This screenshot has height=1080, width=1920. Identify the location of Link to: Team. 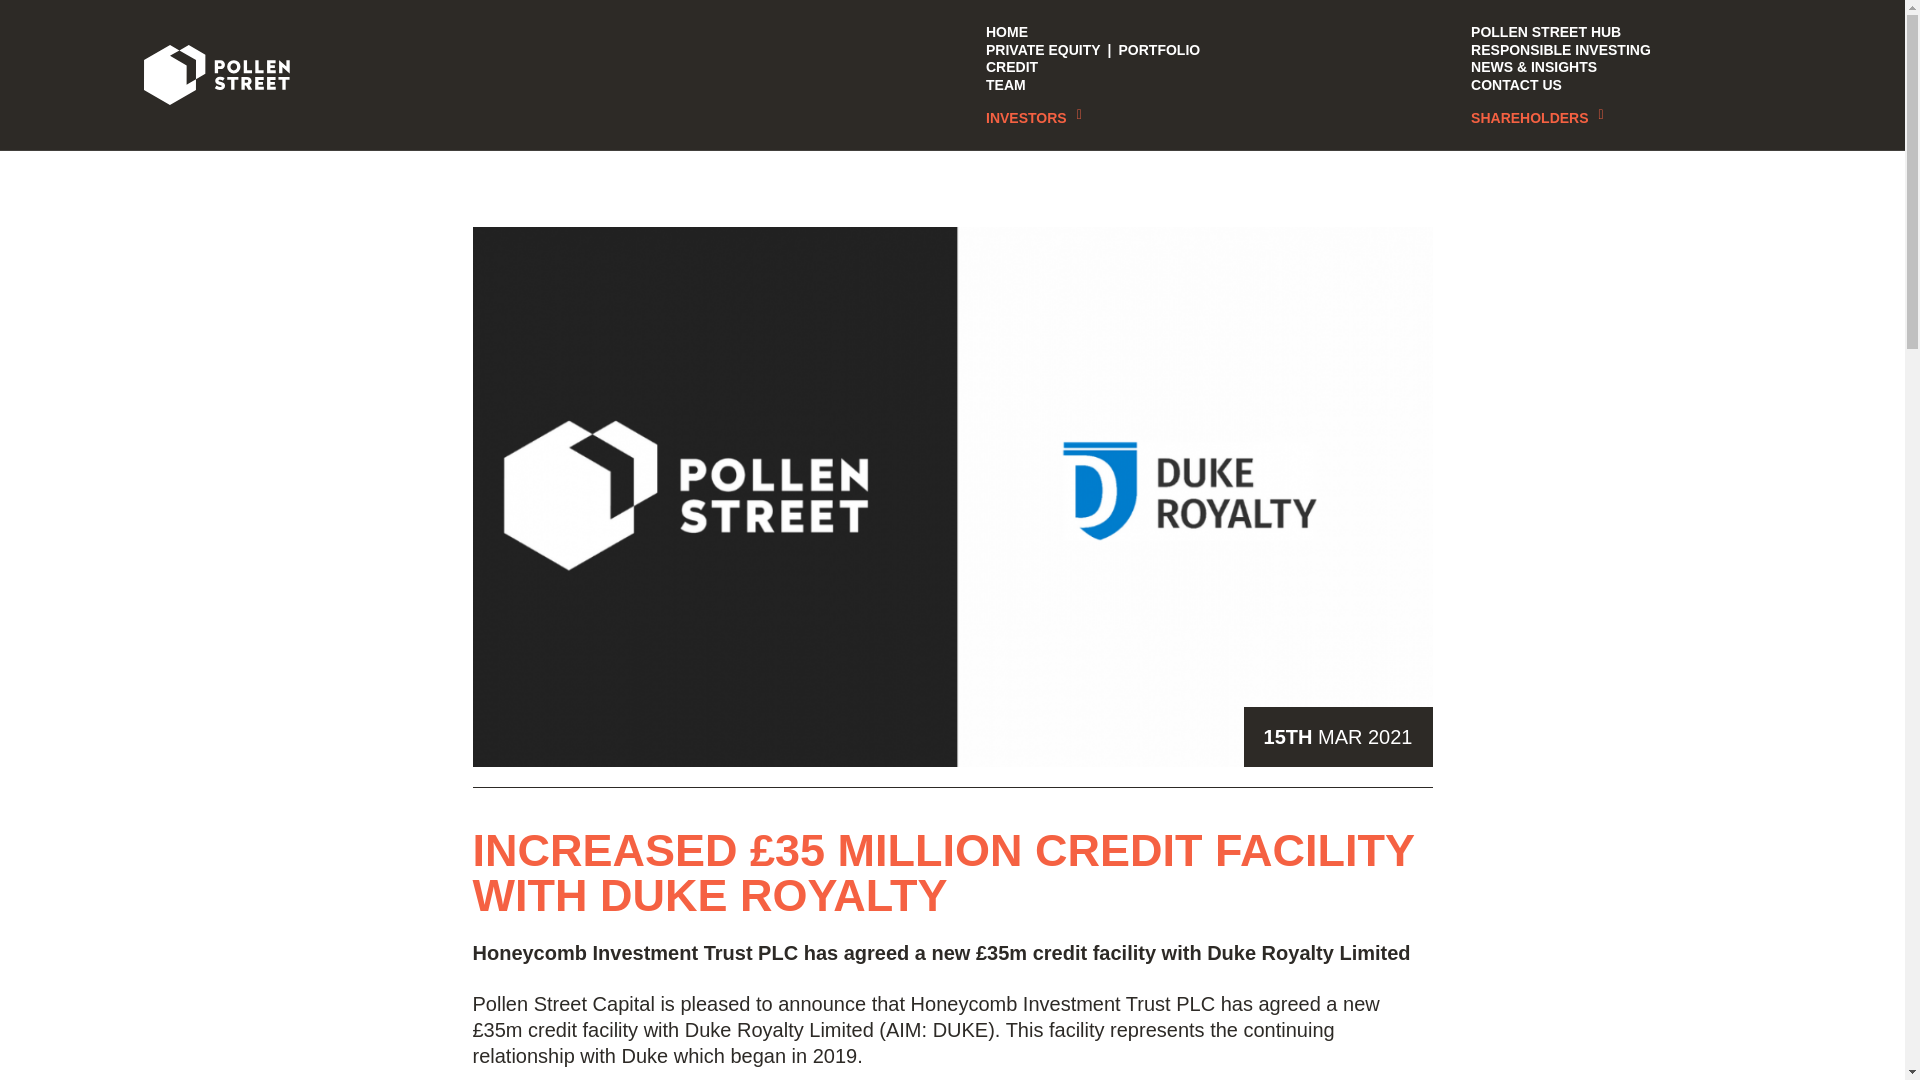
(1005, 84).